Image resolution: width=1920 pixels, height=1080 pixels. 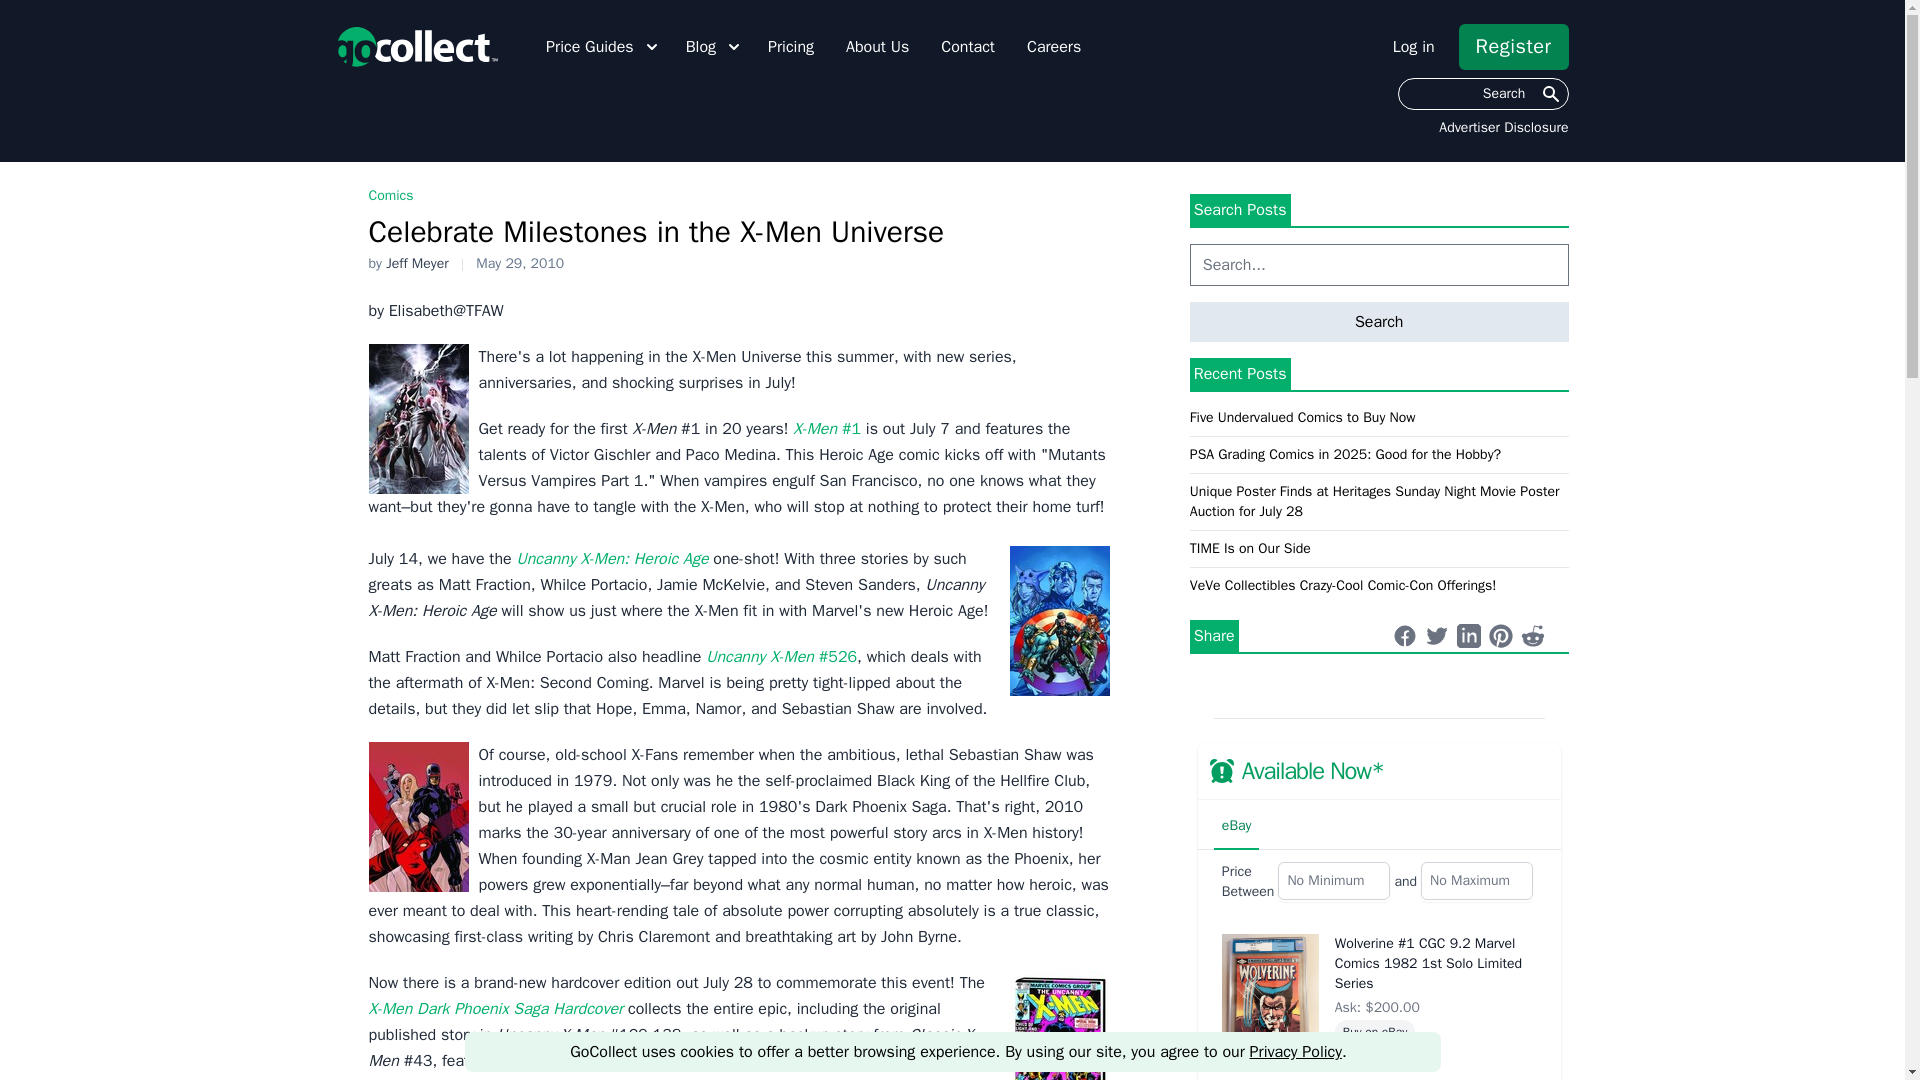 What do you see at coordinates (791, 46) in the screenshot?
I see `Pricing` at bounding box center [791, 46].